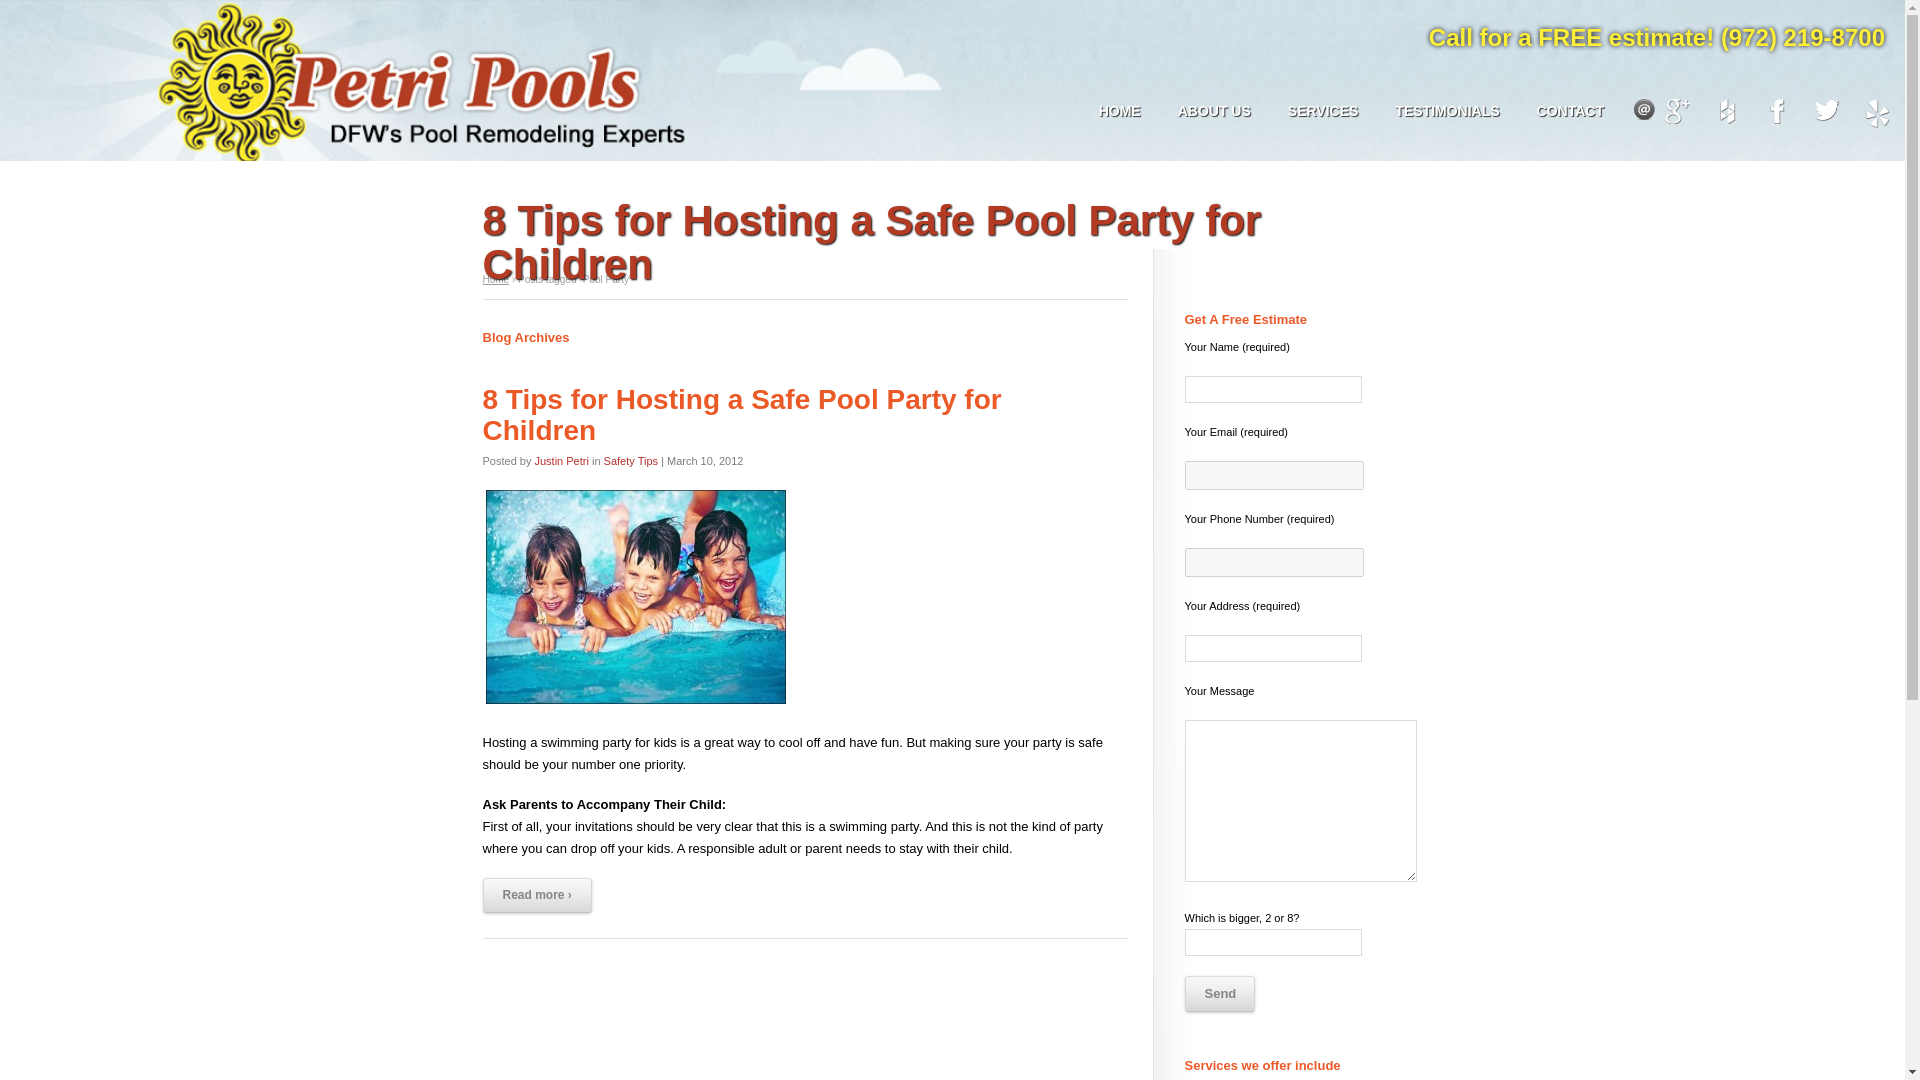 The width and height of the screenshot is (1920, 1080). What do you see at coordinates (1322, 112) in the screenshot?
I see `SERVICES` at bounding box center [1322, 112].